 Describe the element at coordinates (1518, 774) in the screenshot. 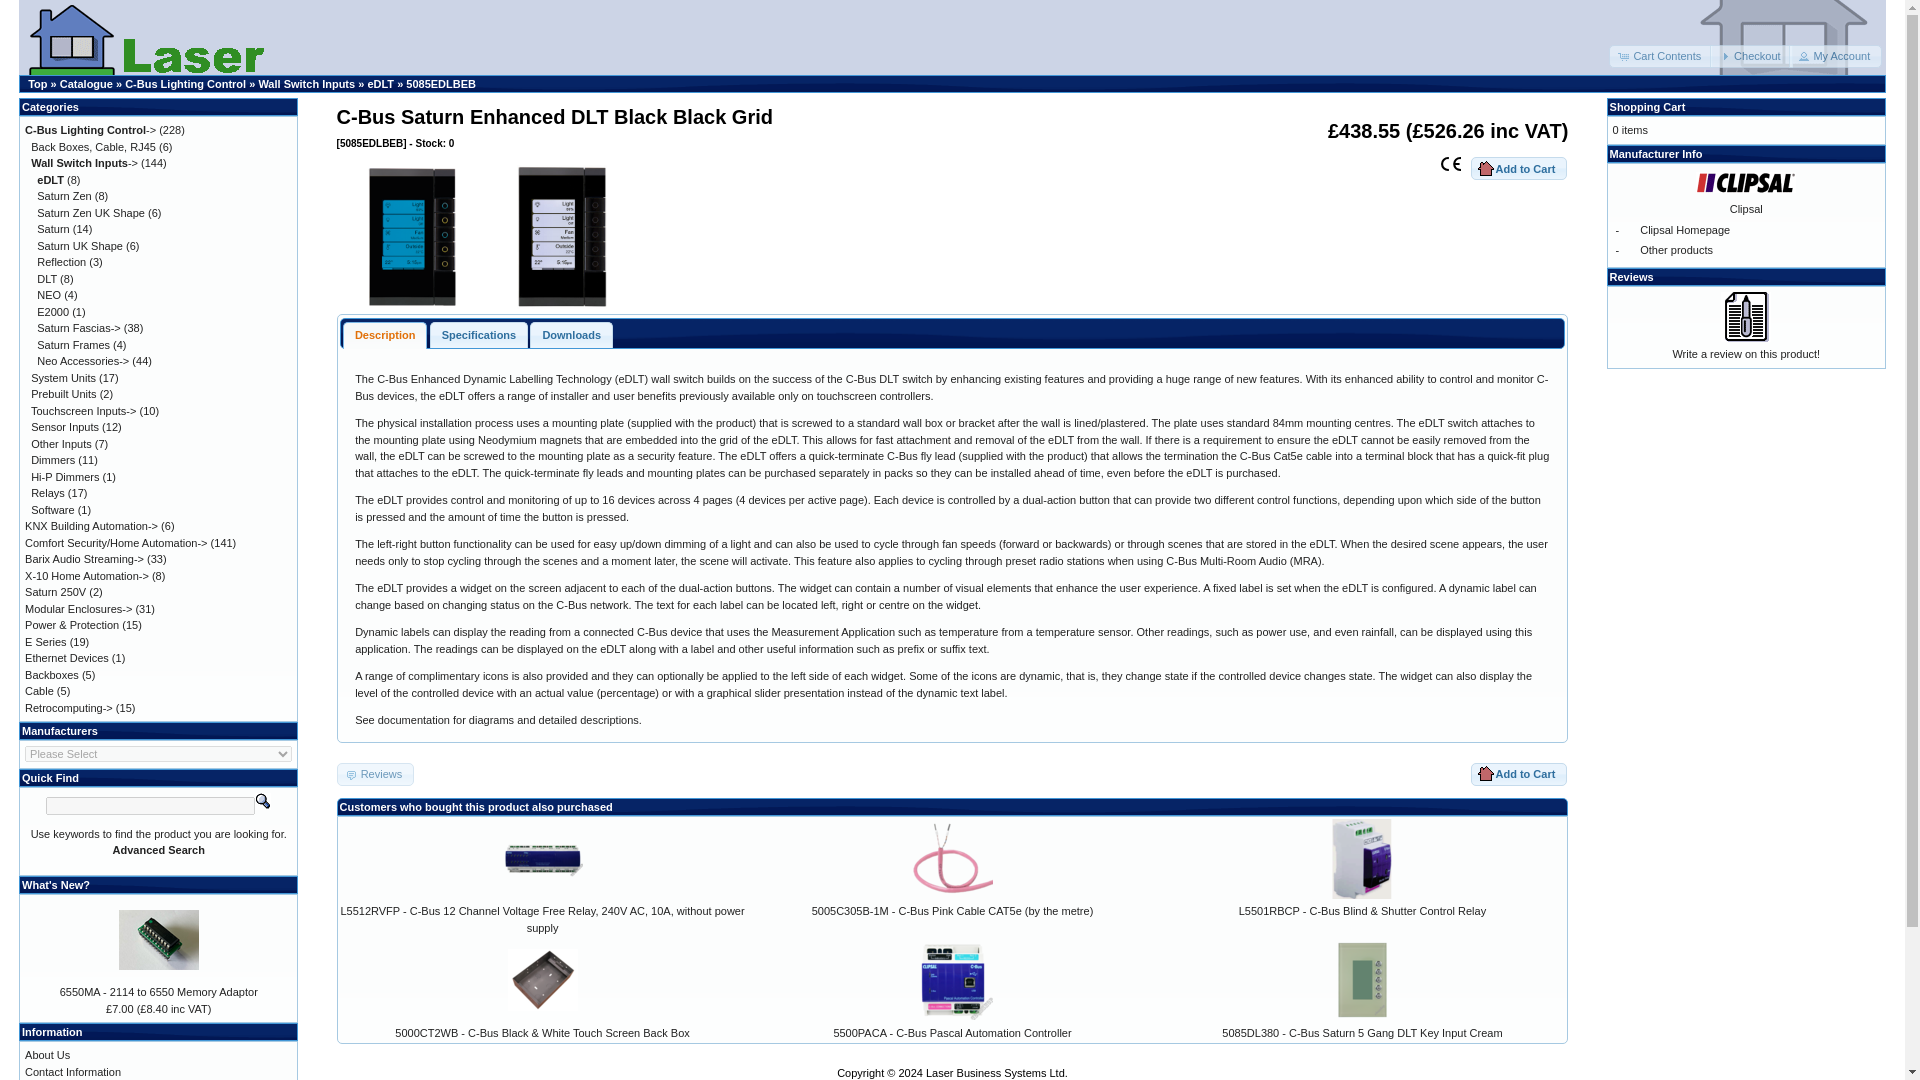

I see `Add to Cart` at that location.